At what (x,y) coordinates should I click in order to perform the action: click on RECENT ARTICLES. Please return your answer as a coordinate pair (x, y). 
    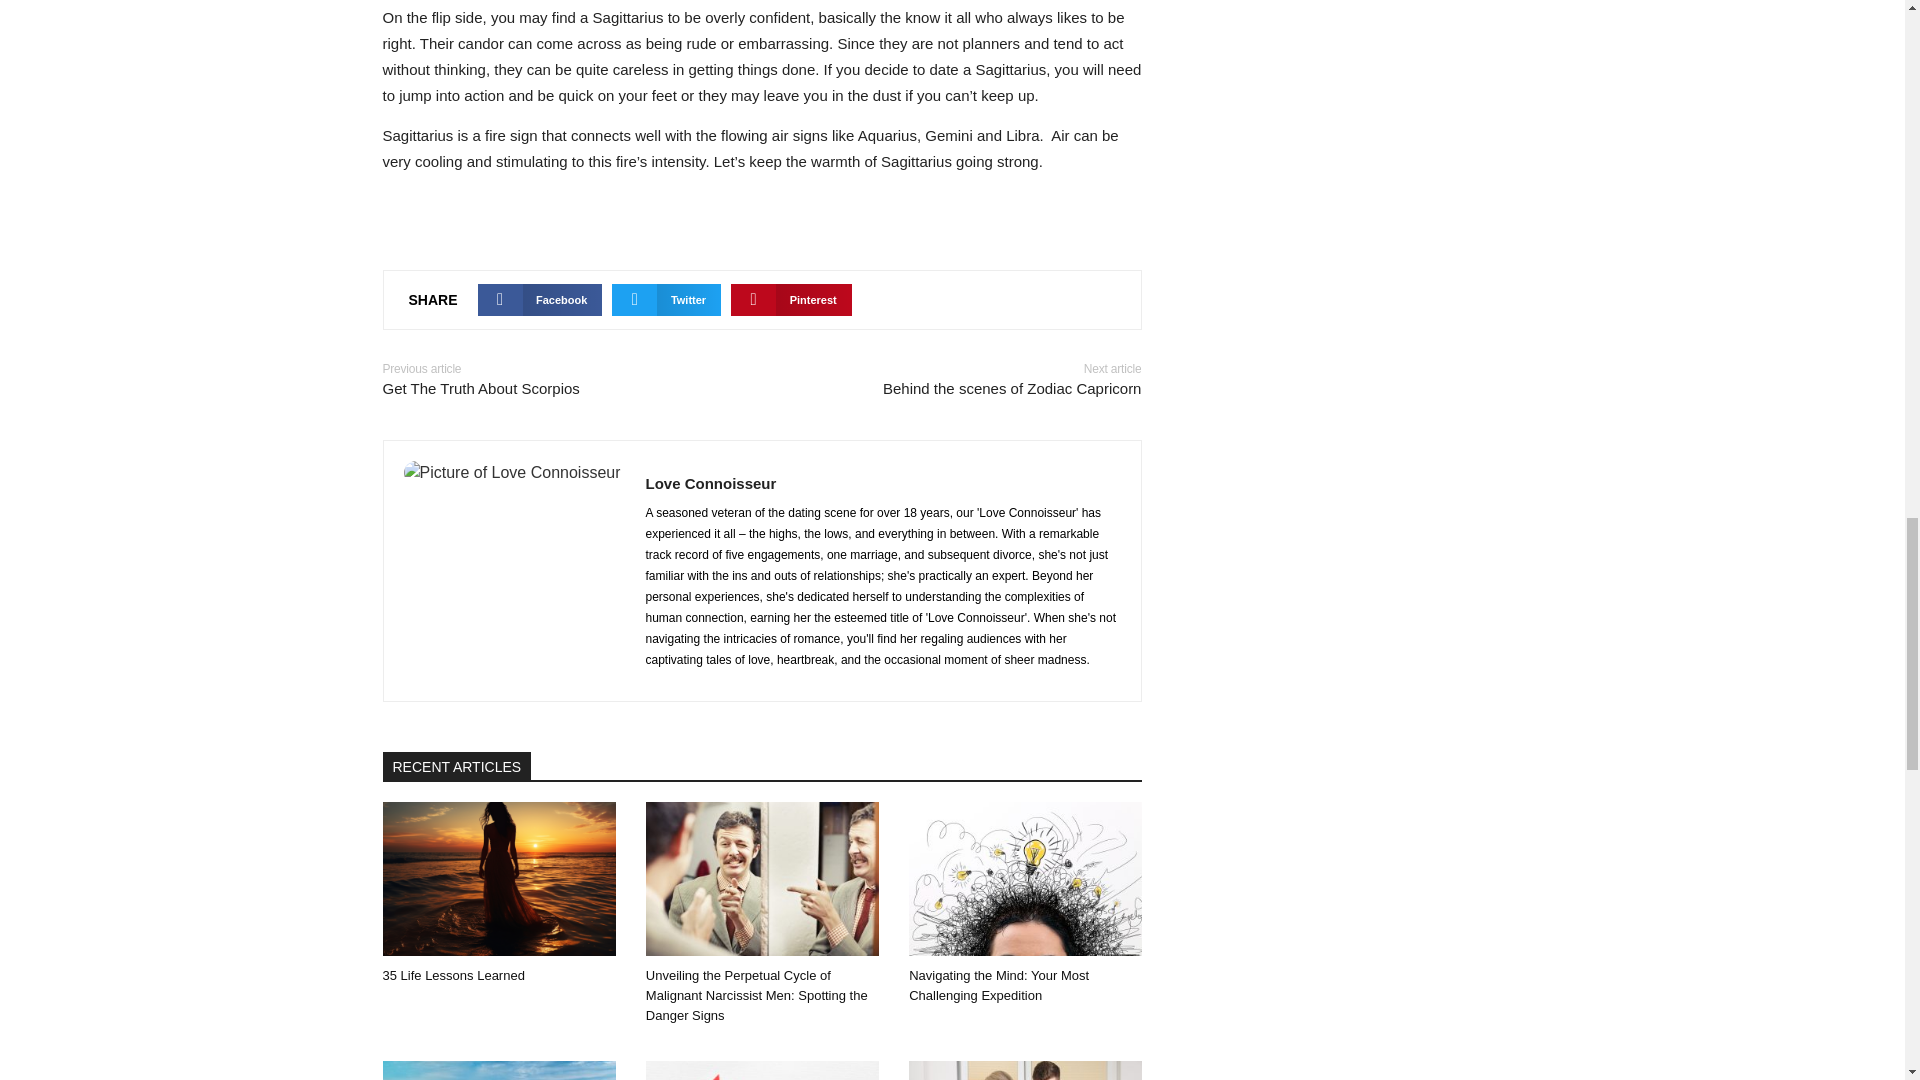
    Looking at the image, I should click on (998, 985).